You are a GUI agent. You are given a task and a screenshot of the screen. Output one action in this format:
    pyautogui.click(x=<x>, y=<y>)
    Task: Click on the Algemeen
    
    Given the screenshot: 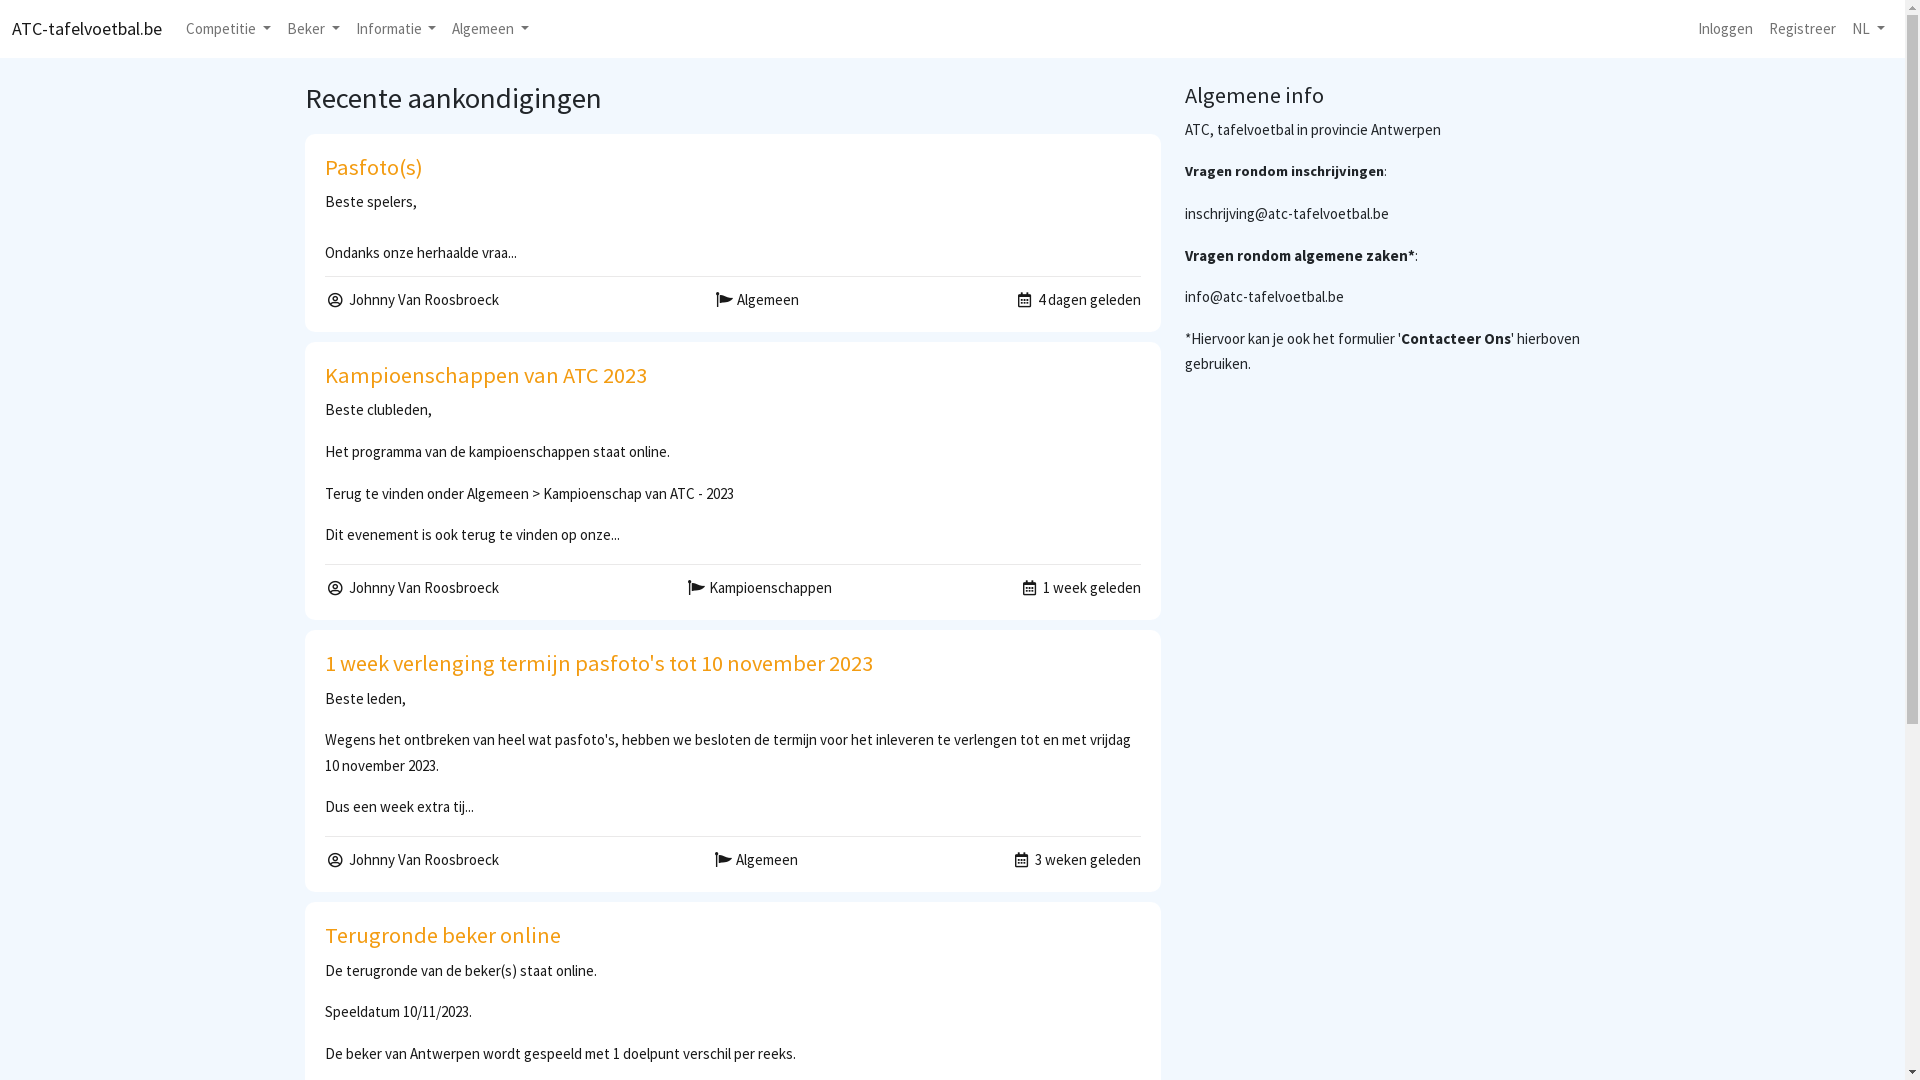 What is the action you would take?
    pyautogui.click(x=490, y=29)
    